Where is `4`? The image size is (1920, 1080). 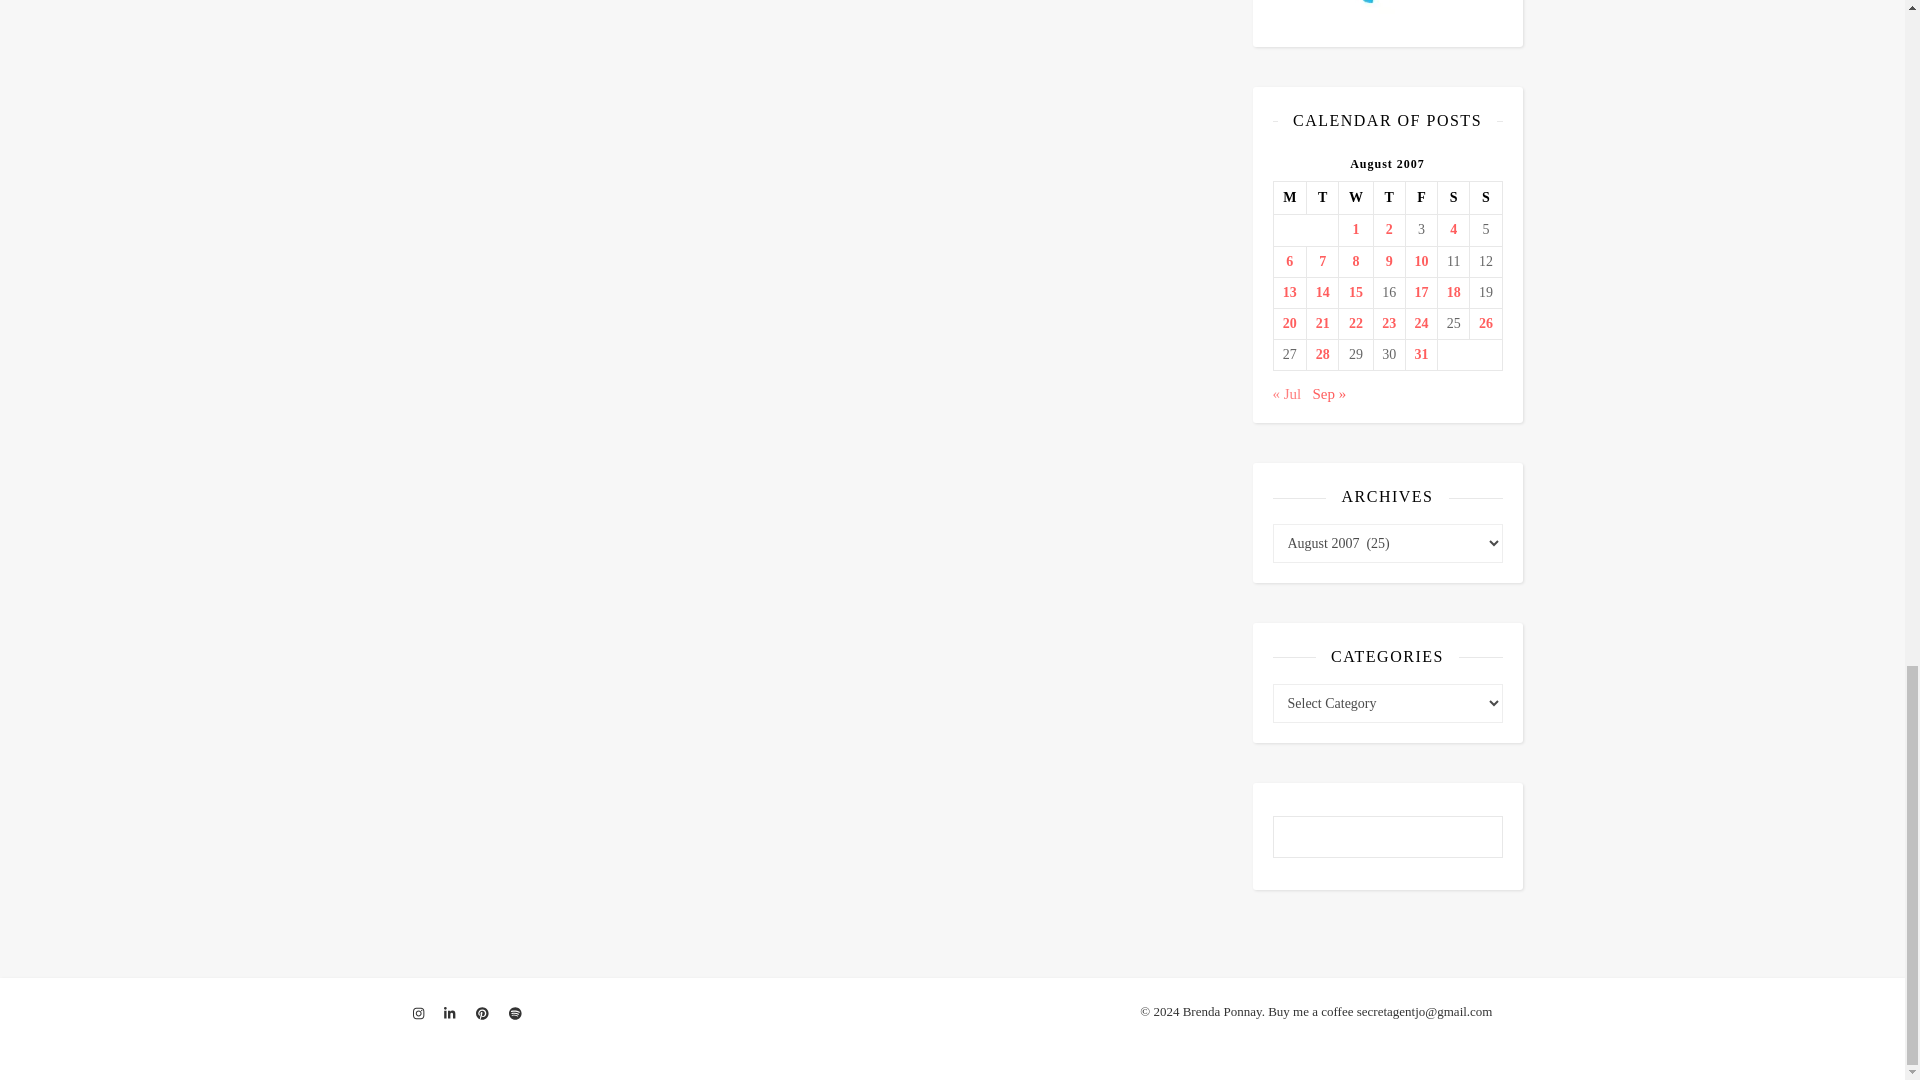
4 is located at coordinates (1453, 230).